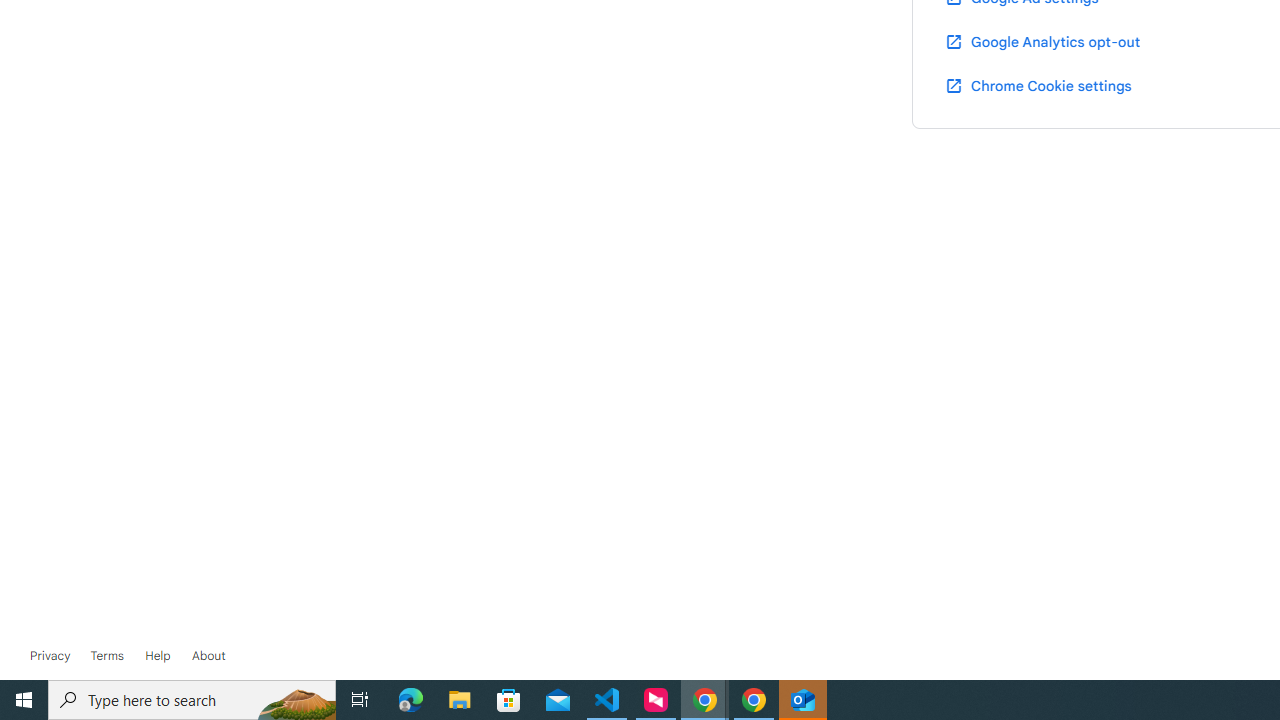  Describe the element at coordinates (208, 656) in the screenshot. I see `Learn more about Google Account` at that location.